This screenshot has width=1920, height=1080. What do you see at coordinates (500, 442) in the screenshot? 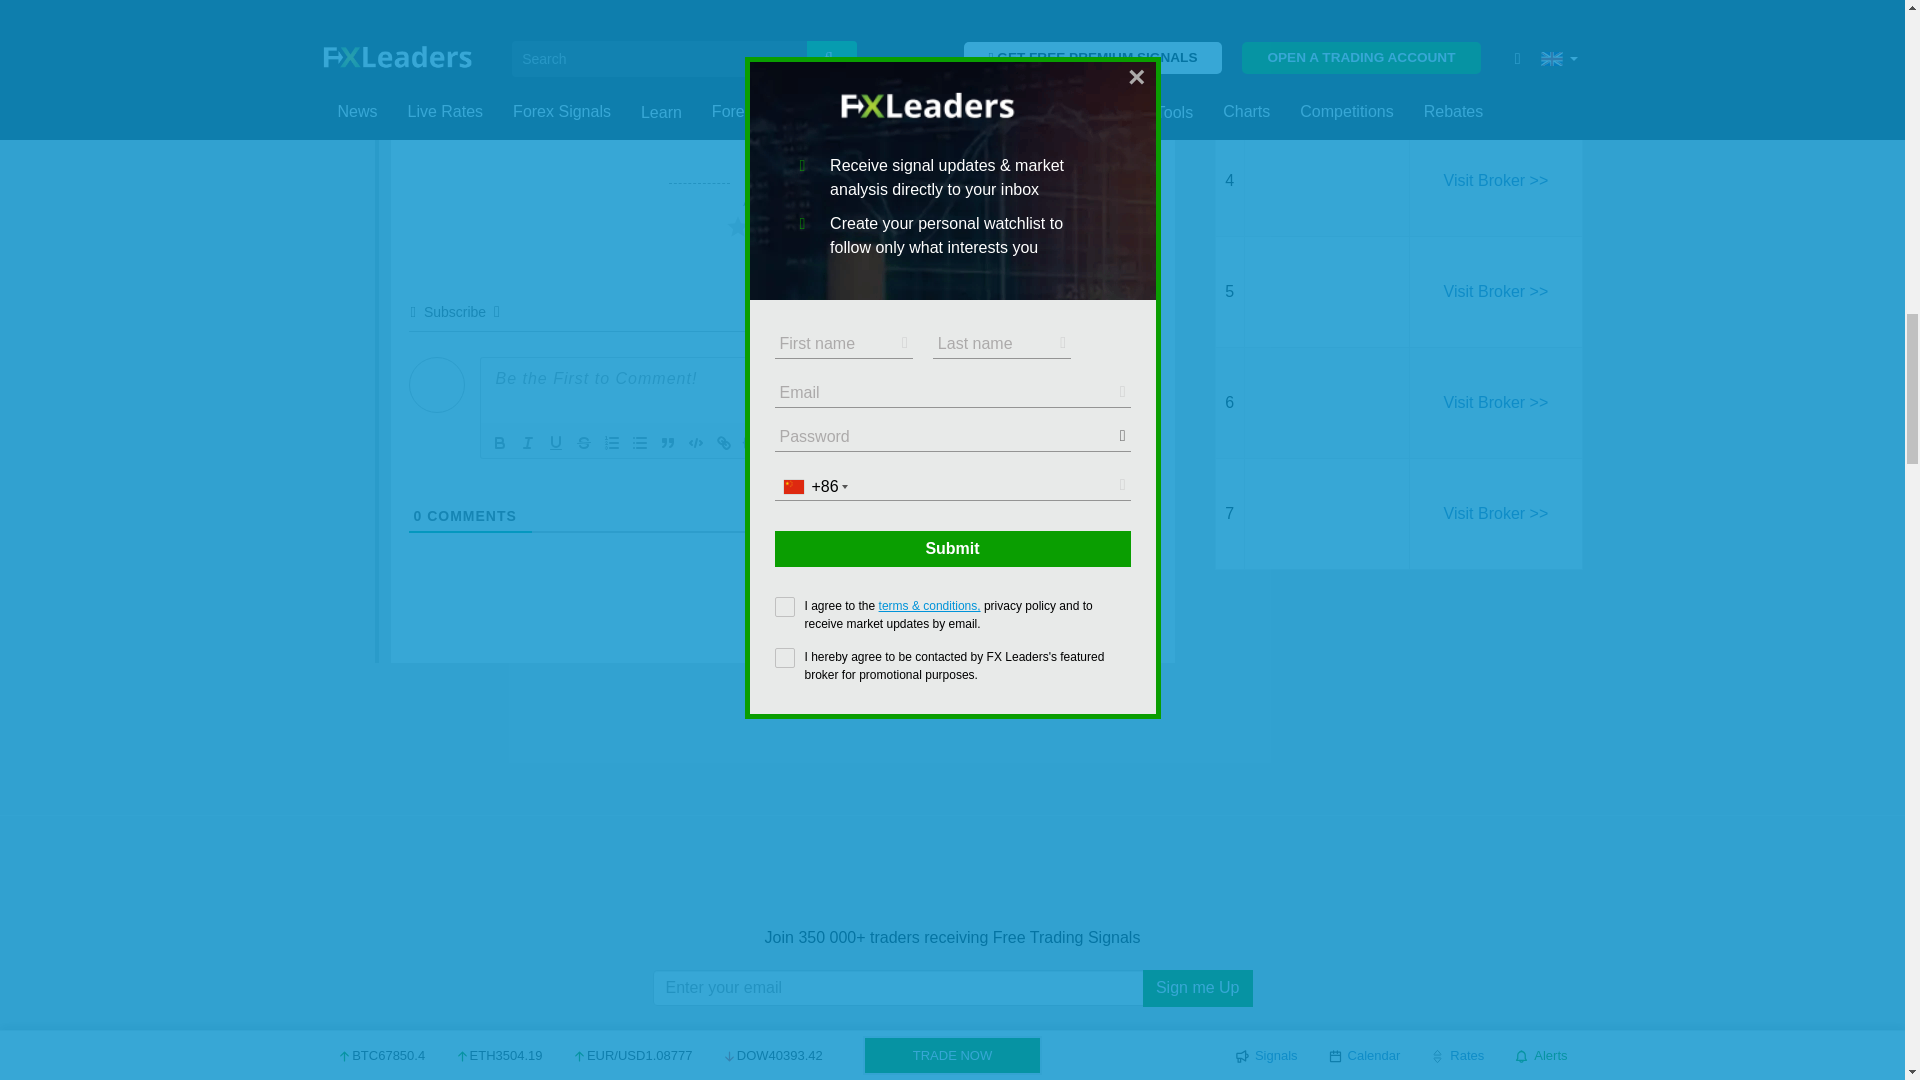
I see `Bold` at bounding box center [500, 442].